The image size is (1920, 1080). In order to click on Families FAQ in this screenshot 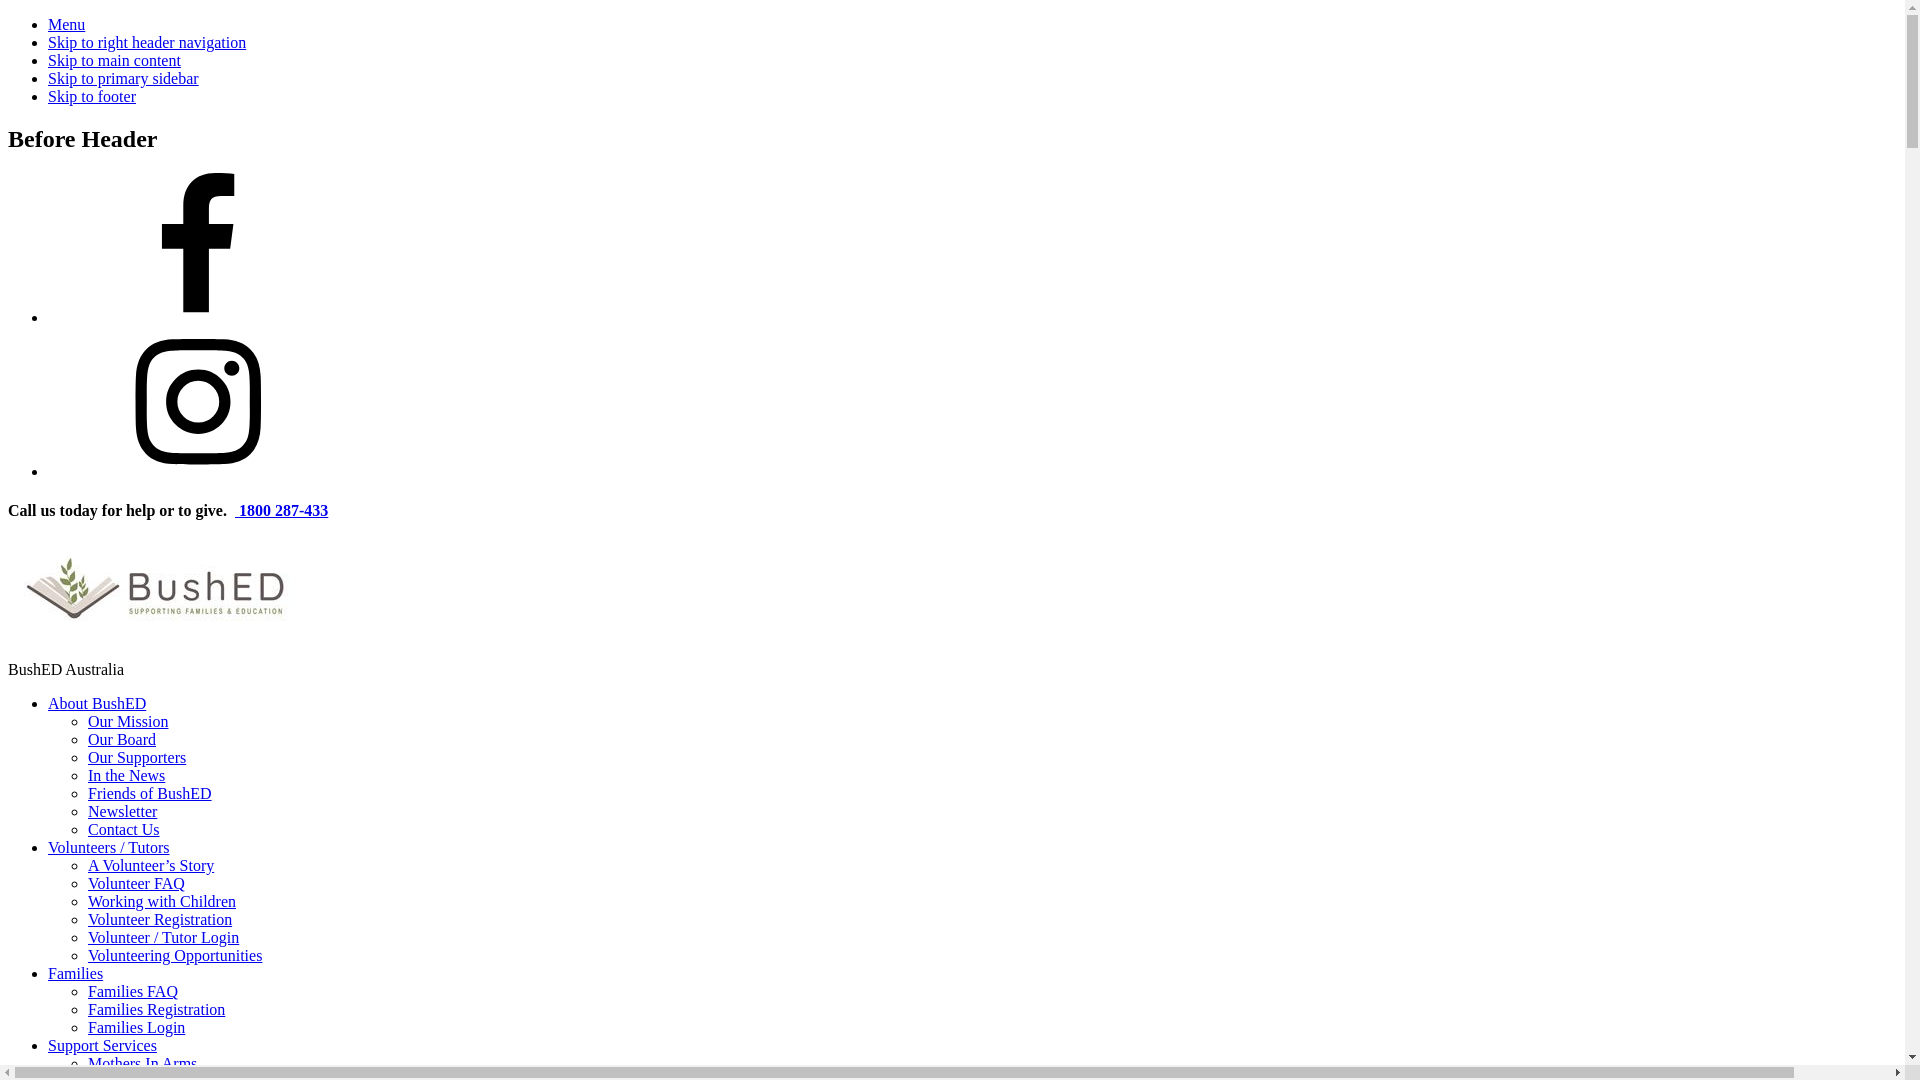, I will do `click(133, 992)`.